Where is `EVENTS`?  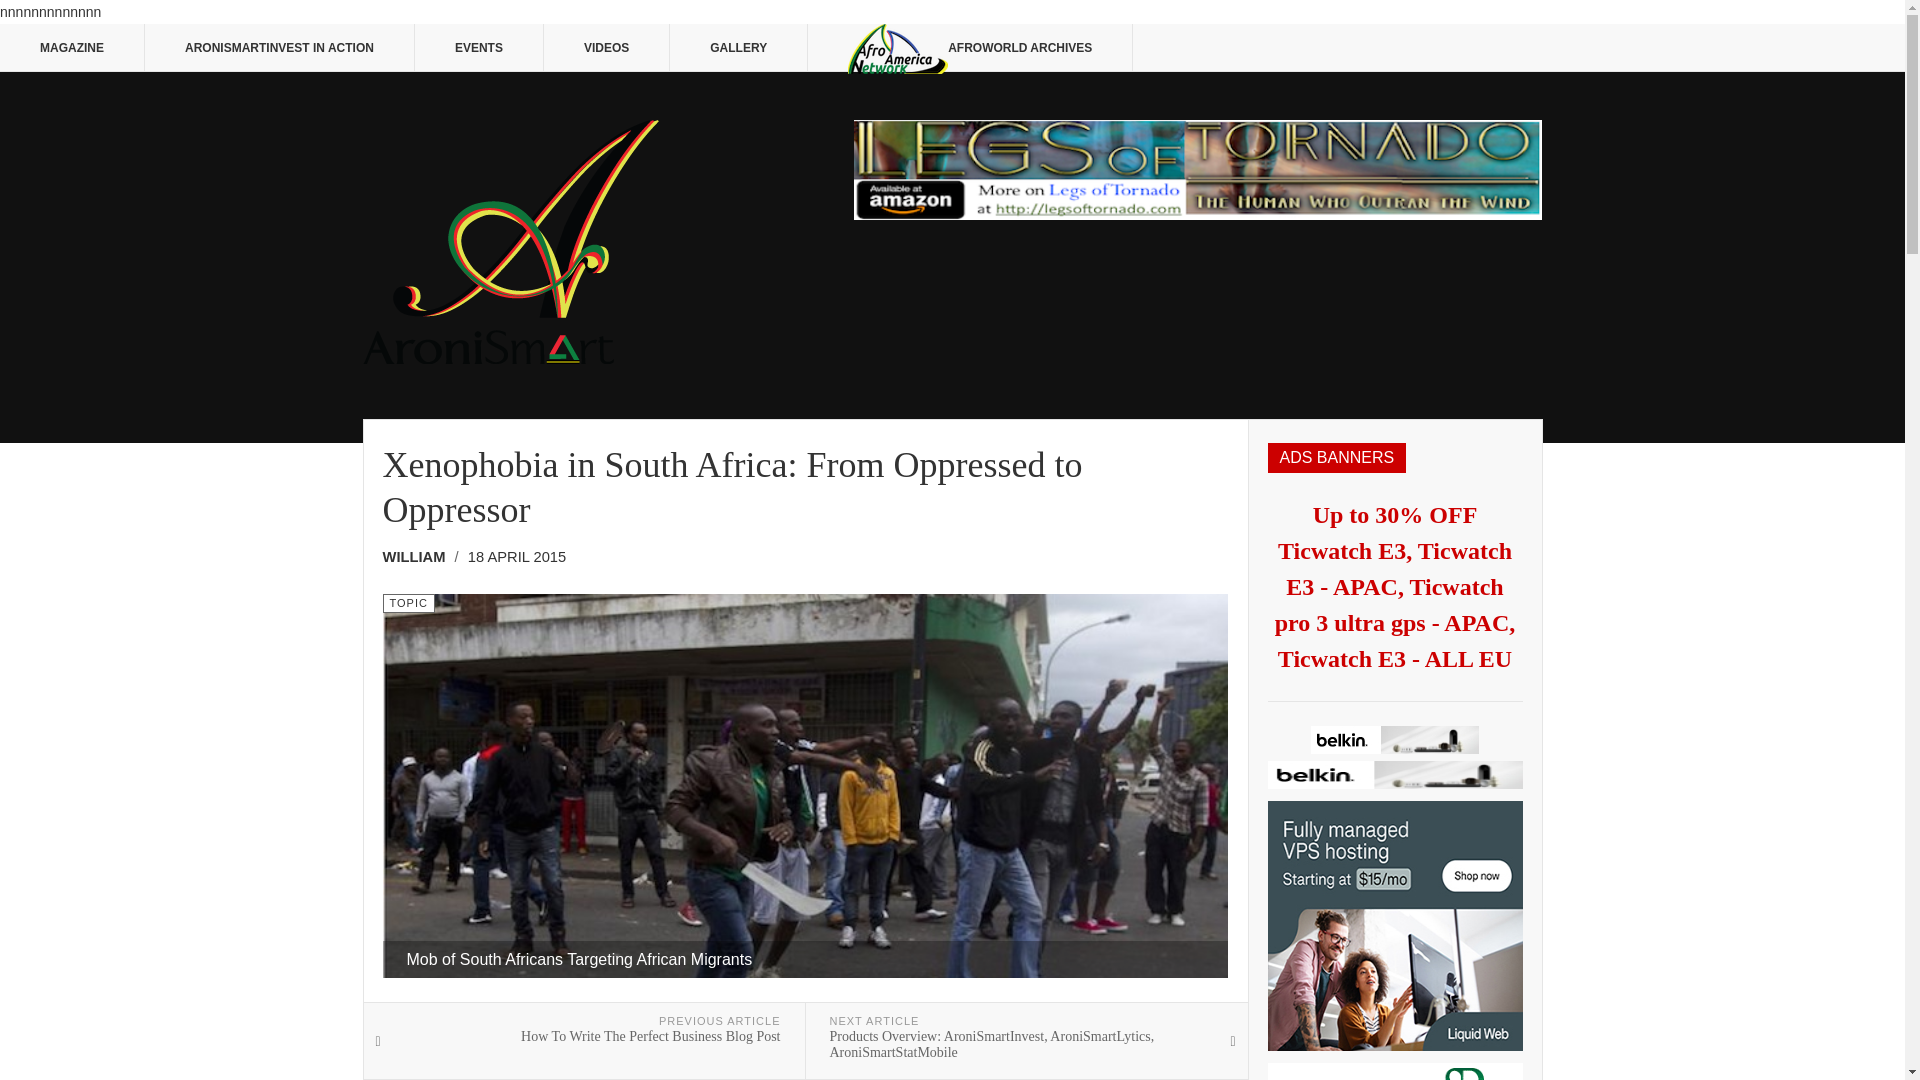 EVENTS is located at coordinates (478, 48).